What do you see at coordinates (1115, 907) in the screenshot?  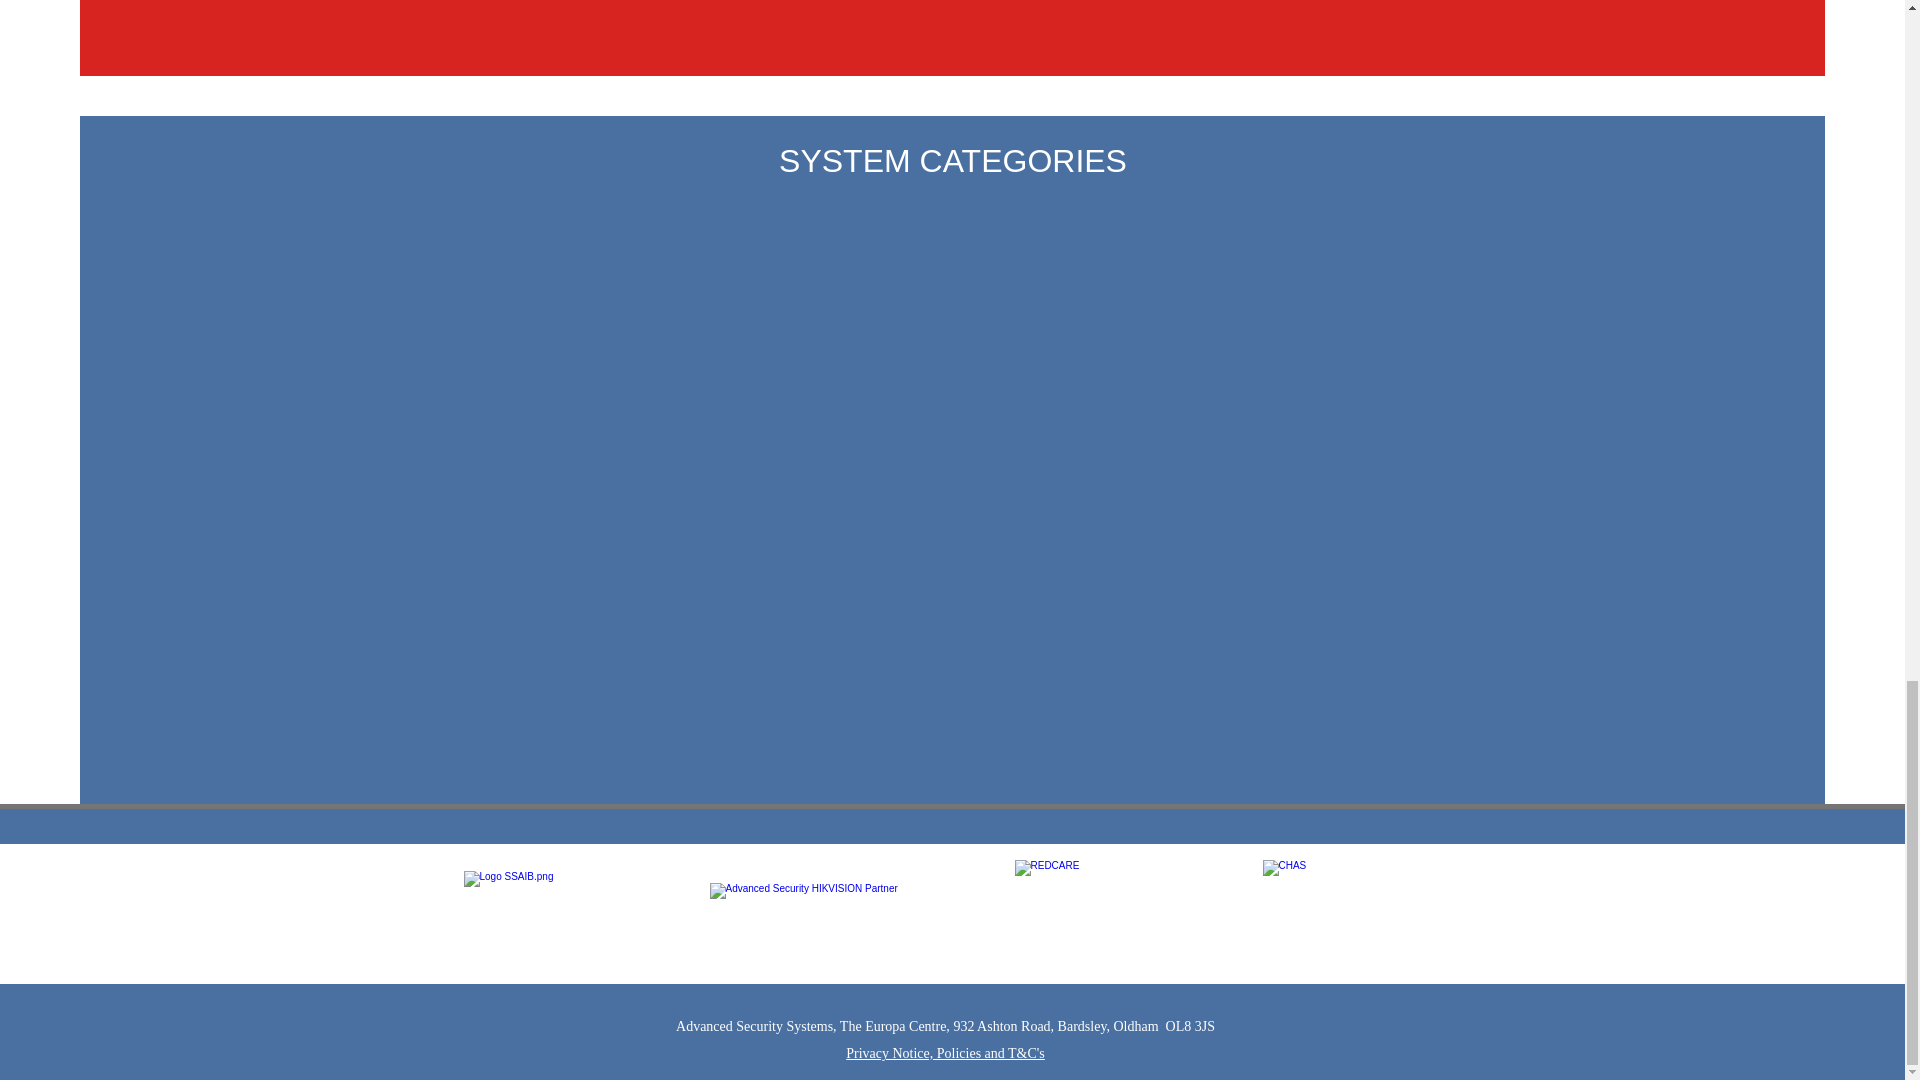 I see `BT Redcare approved alarm installer` at bounding box center [1115, 907].